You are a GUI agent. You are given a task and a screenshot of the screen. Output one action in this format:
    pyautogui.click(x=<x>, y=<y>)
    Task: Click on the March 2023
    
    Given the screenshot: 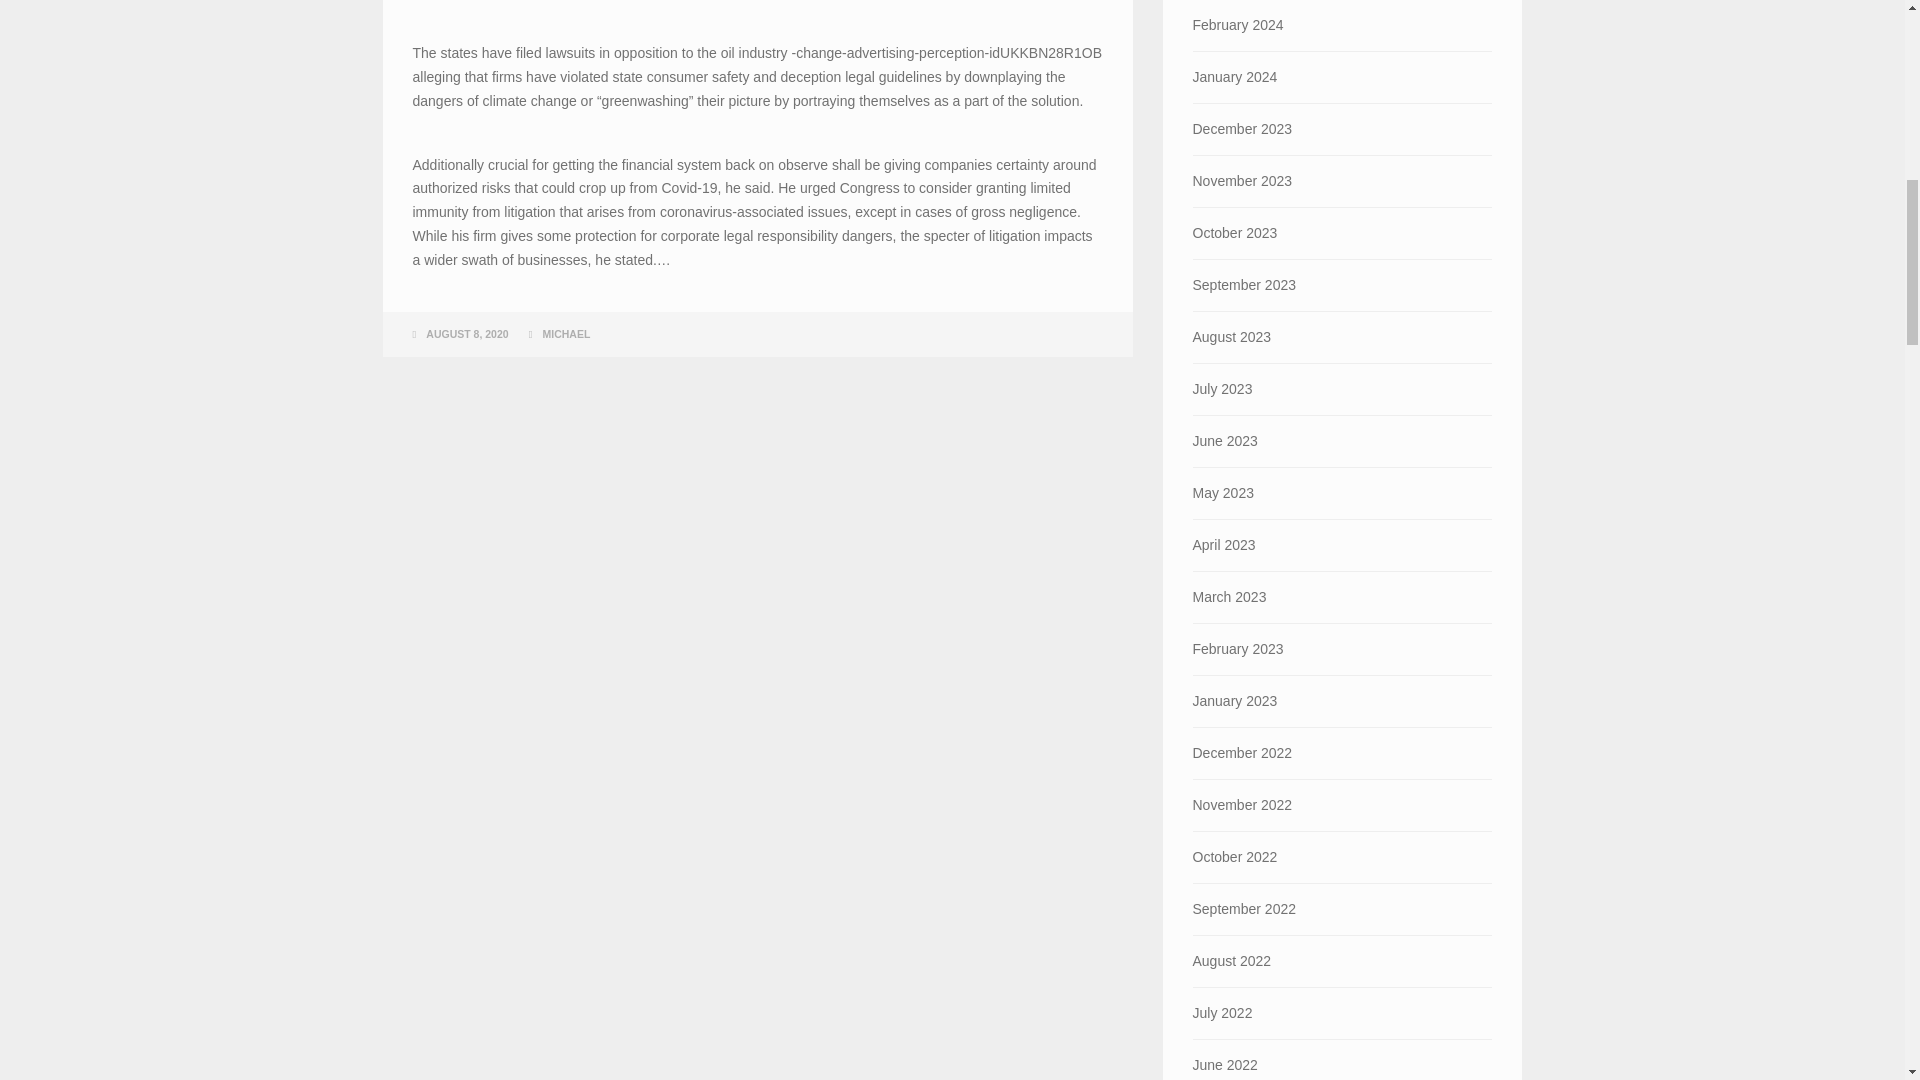 What is the action you would take?
    pyautogui.click(x=1342, y=598)
    